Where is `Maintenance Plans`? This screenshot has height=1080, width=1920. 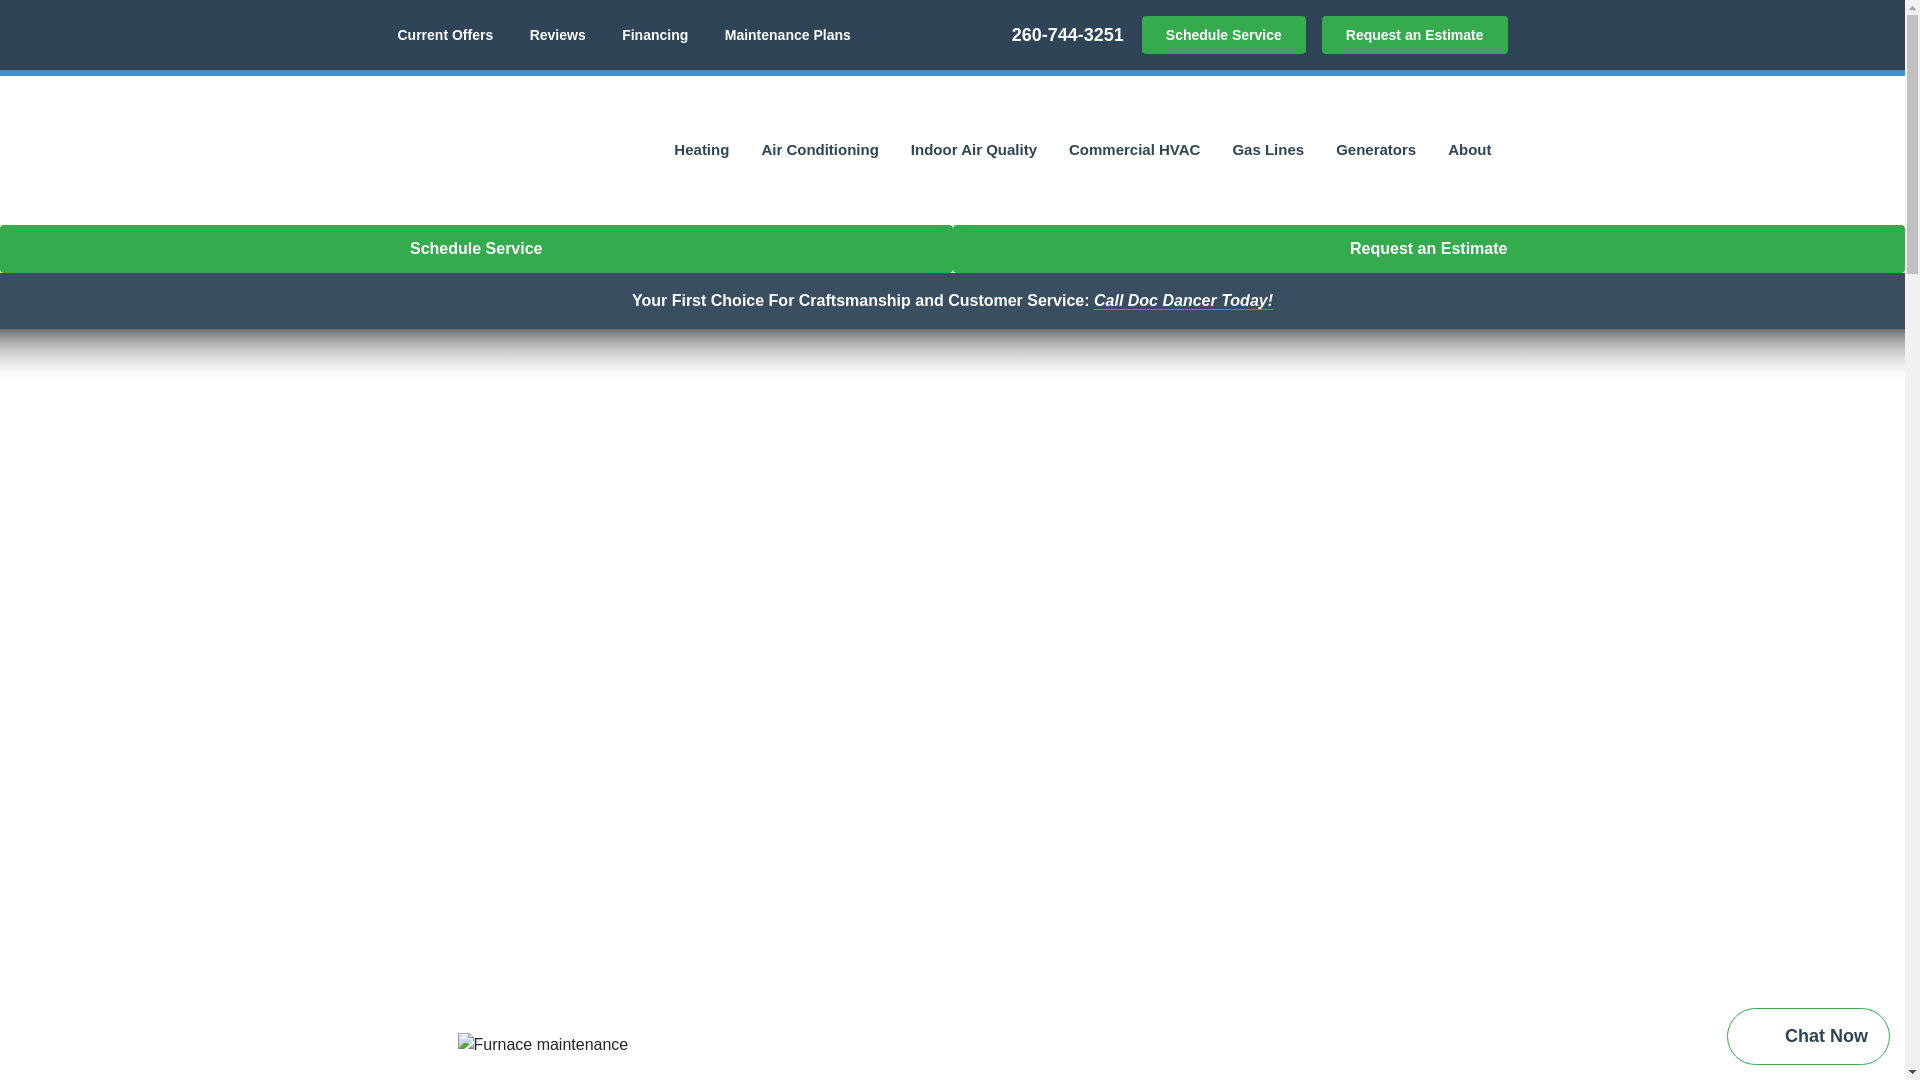
Maintenance Plans is located at coordinates (788, 35).